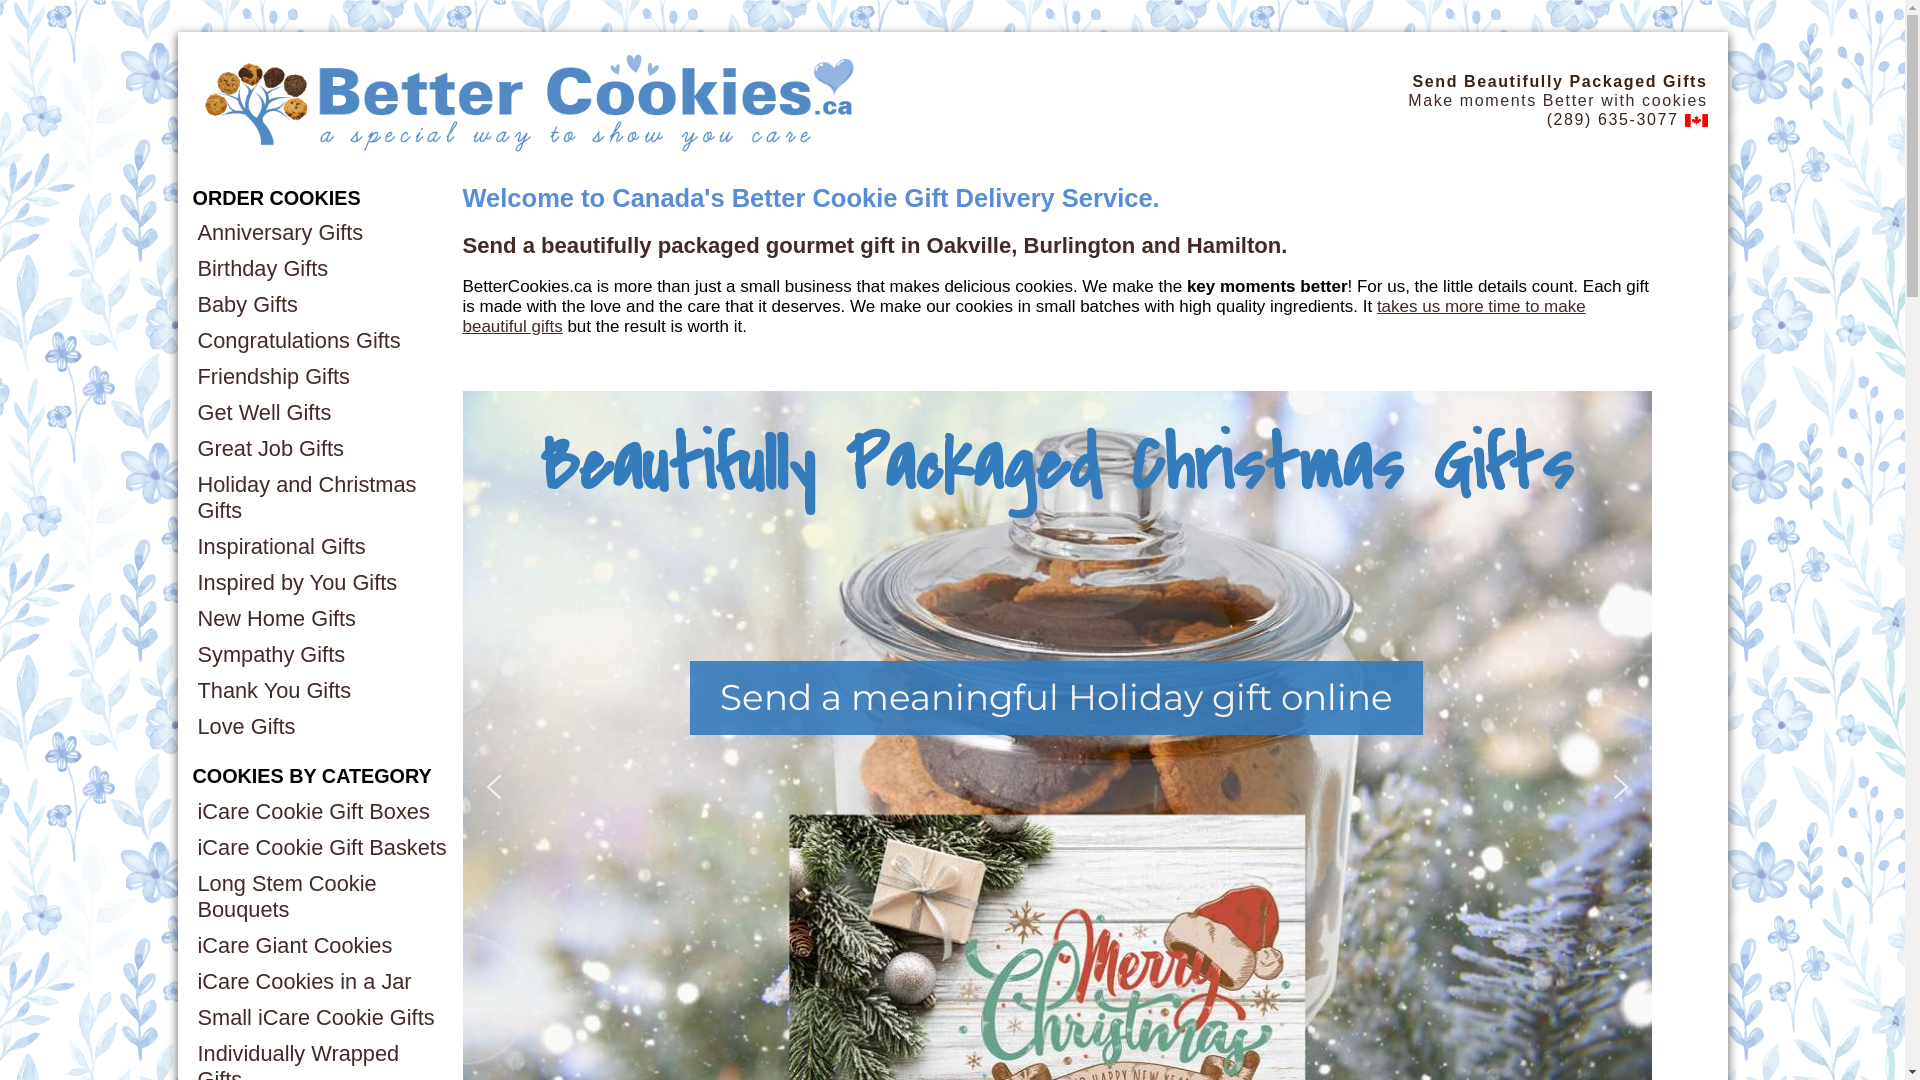 The image size is (1920, 1080). What do you see at coordinates (322, 498) in the screenshot?
I see `Holiday and Christmas Gifts` at bounding box center [322, 498].